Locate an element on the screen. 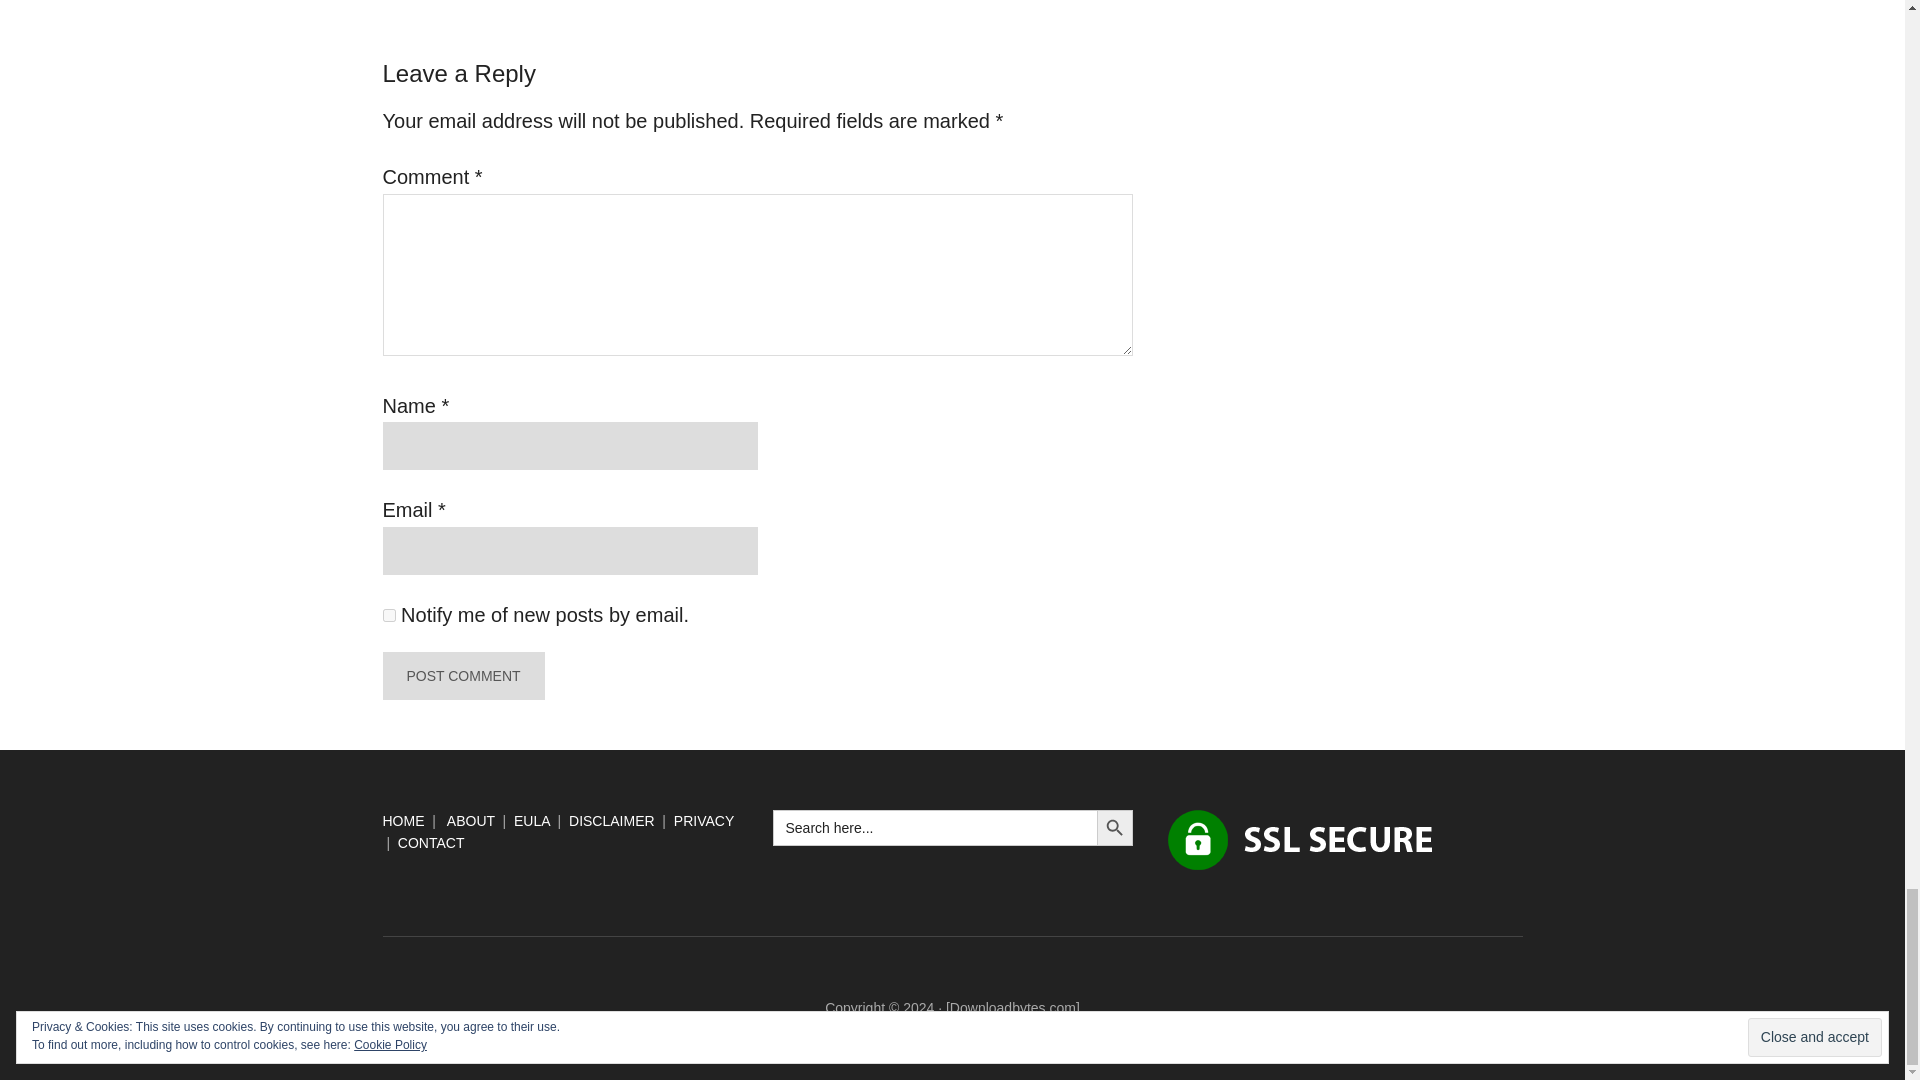 The width and height of the screenshot is (1920, 1080). subscribe is located at coordinates (388, 616).